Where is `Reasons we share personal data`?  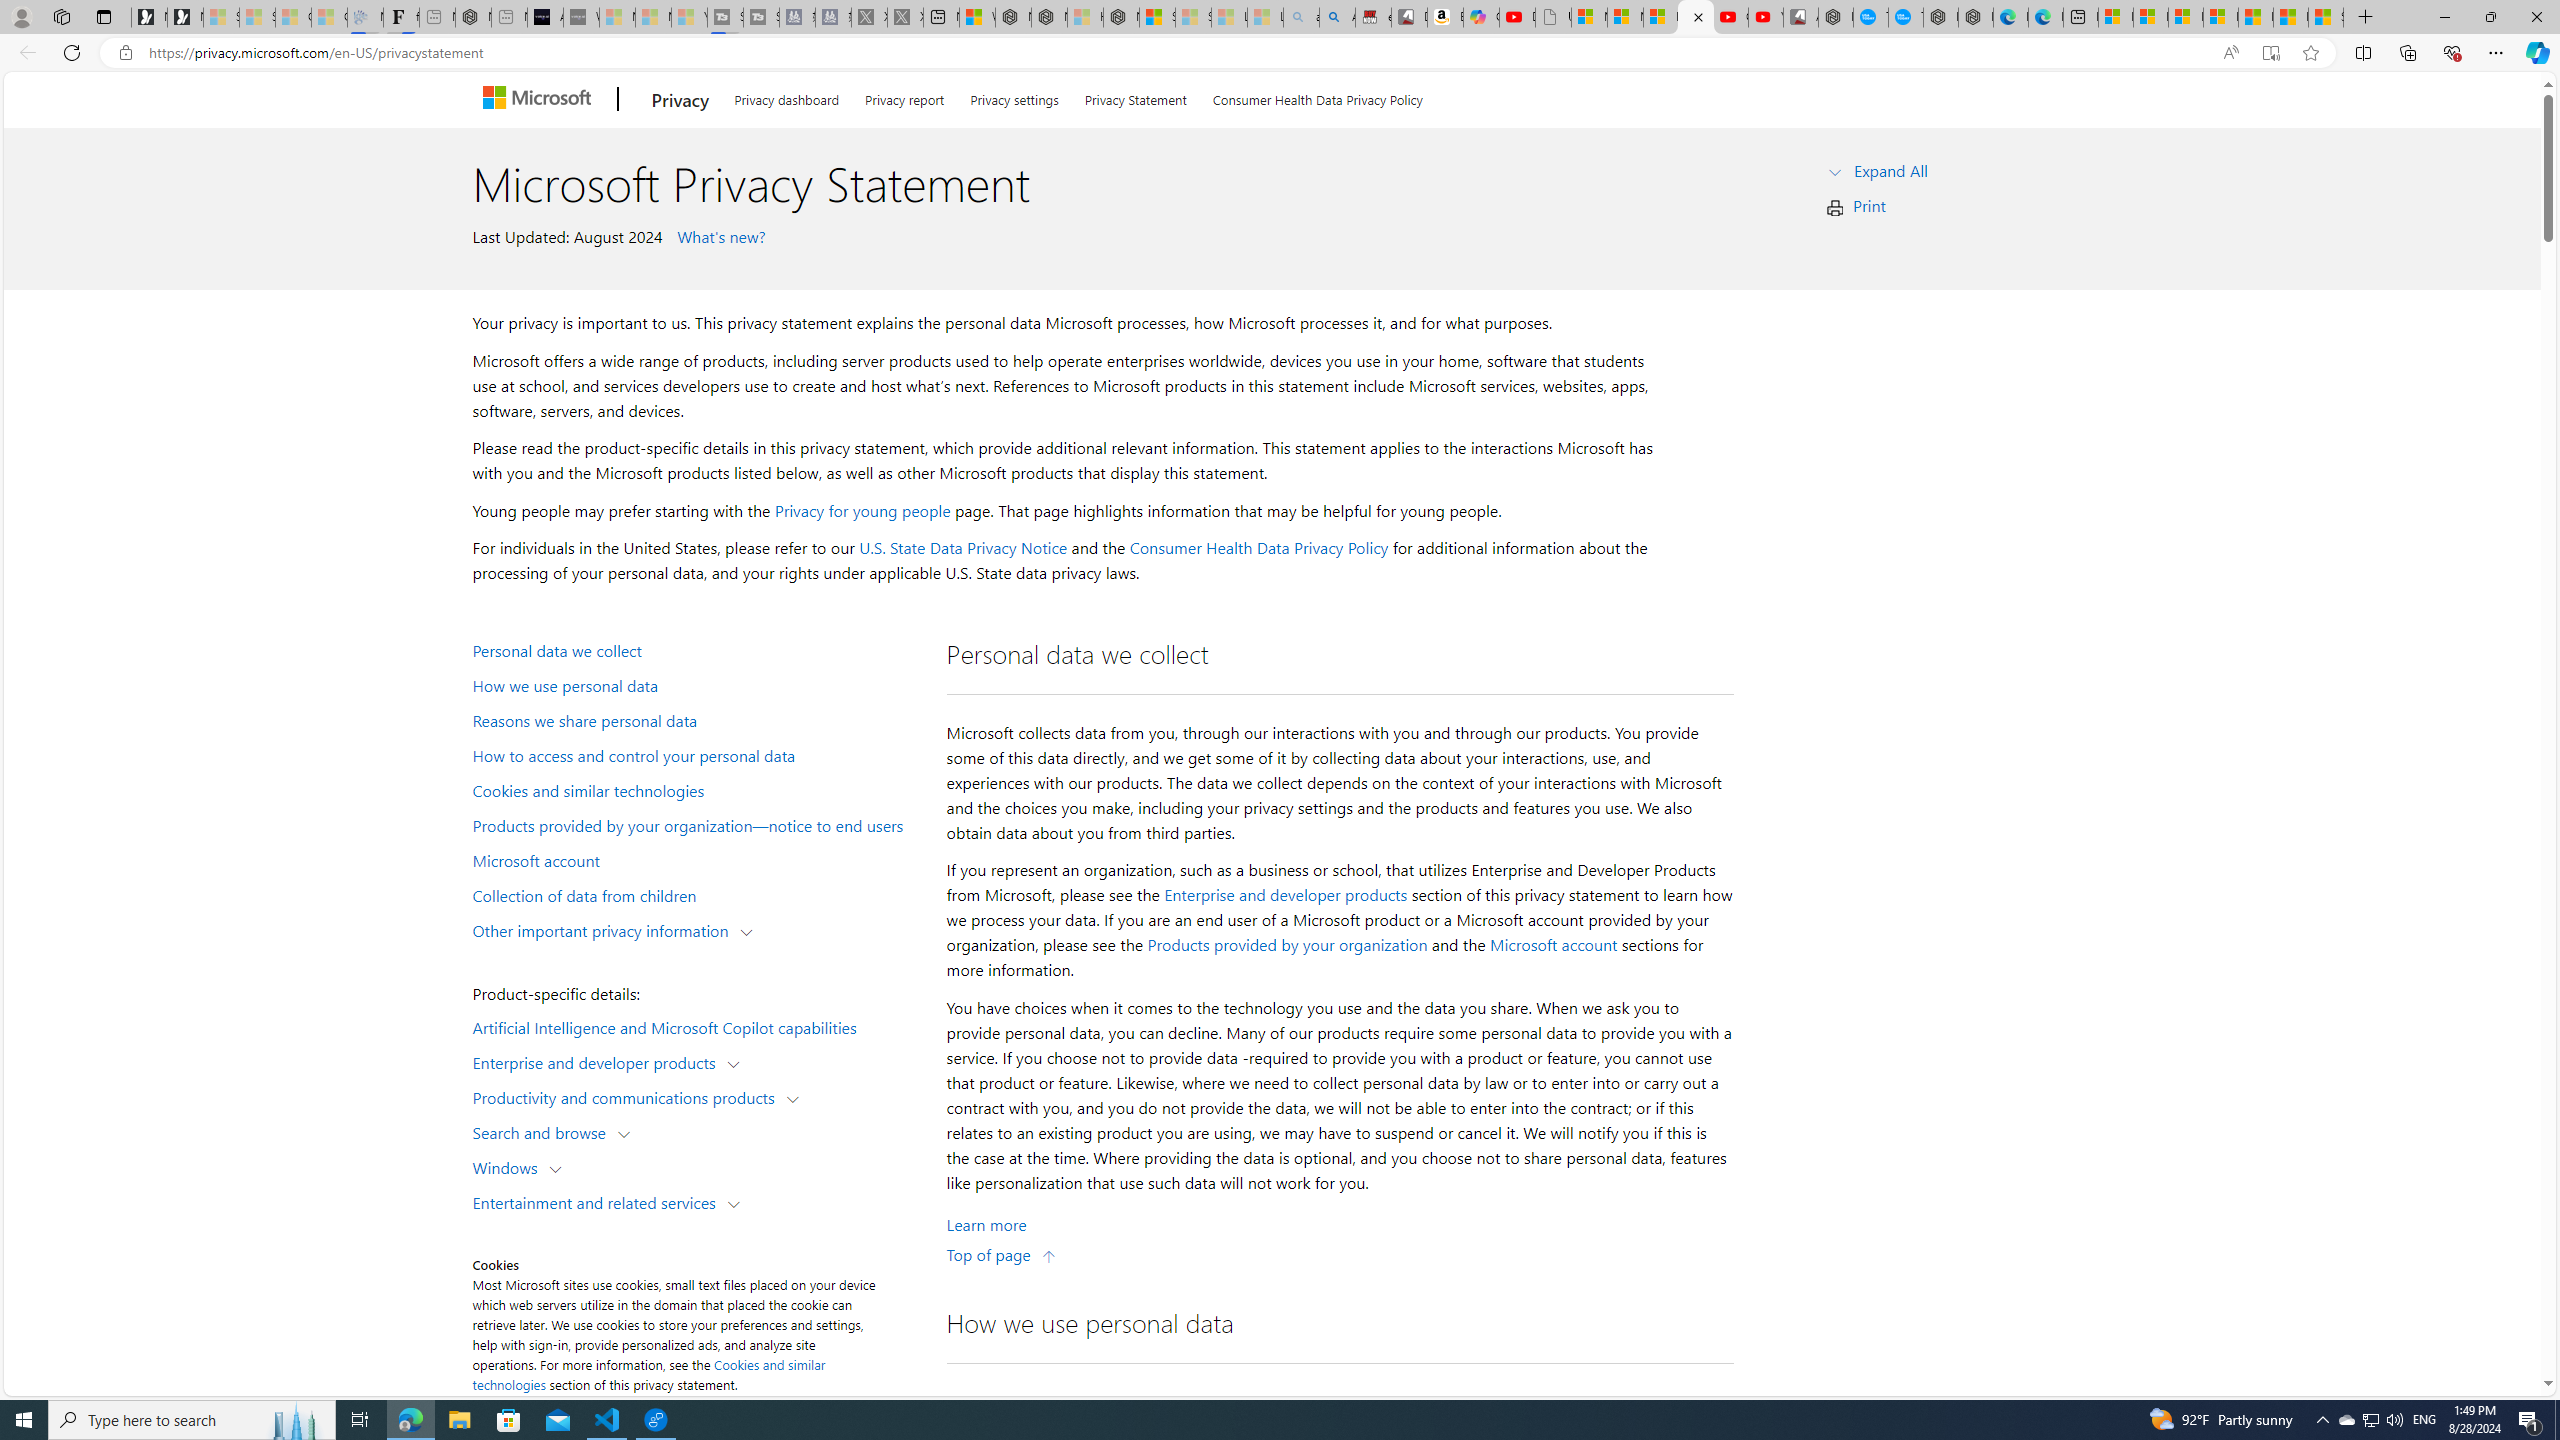
Reasons we share personal data is located at coordinates (696, 720).